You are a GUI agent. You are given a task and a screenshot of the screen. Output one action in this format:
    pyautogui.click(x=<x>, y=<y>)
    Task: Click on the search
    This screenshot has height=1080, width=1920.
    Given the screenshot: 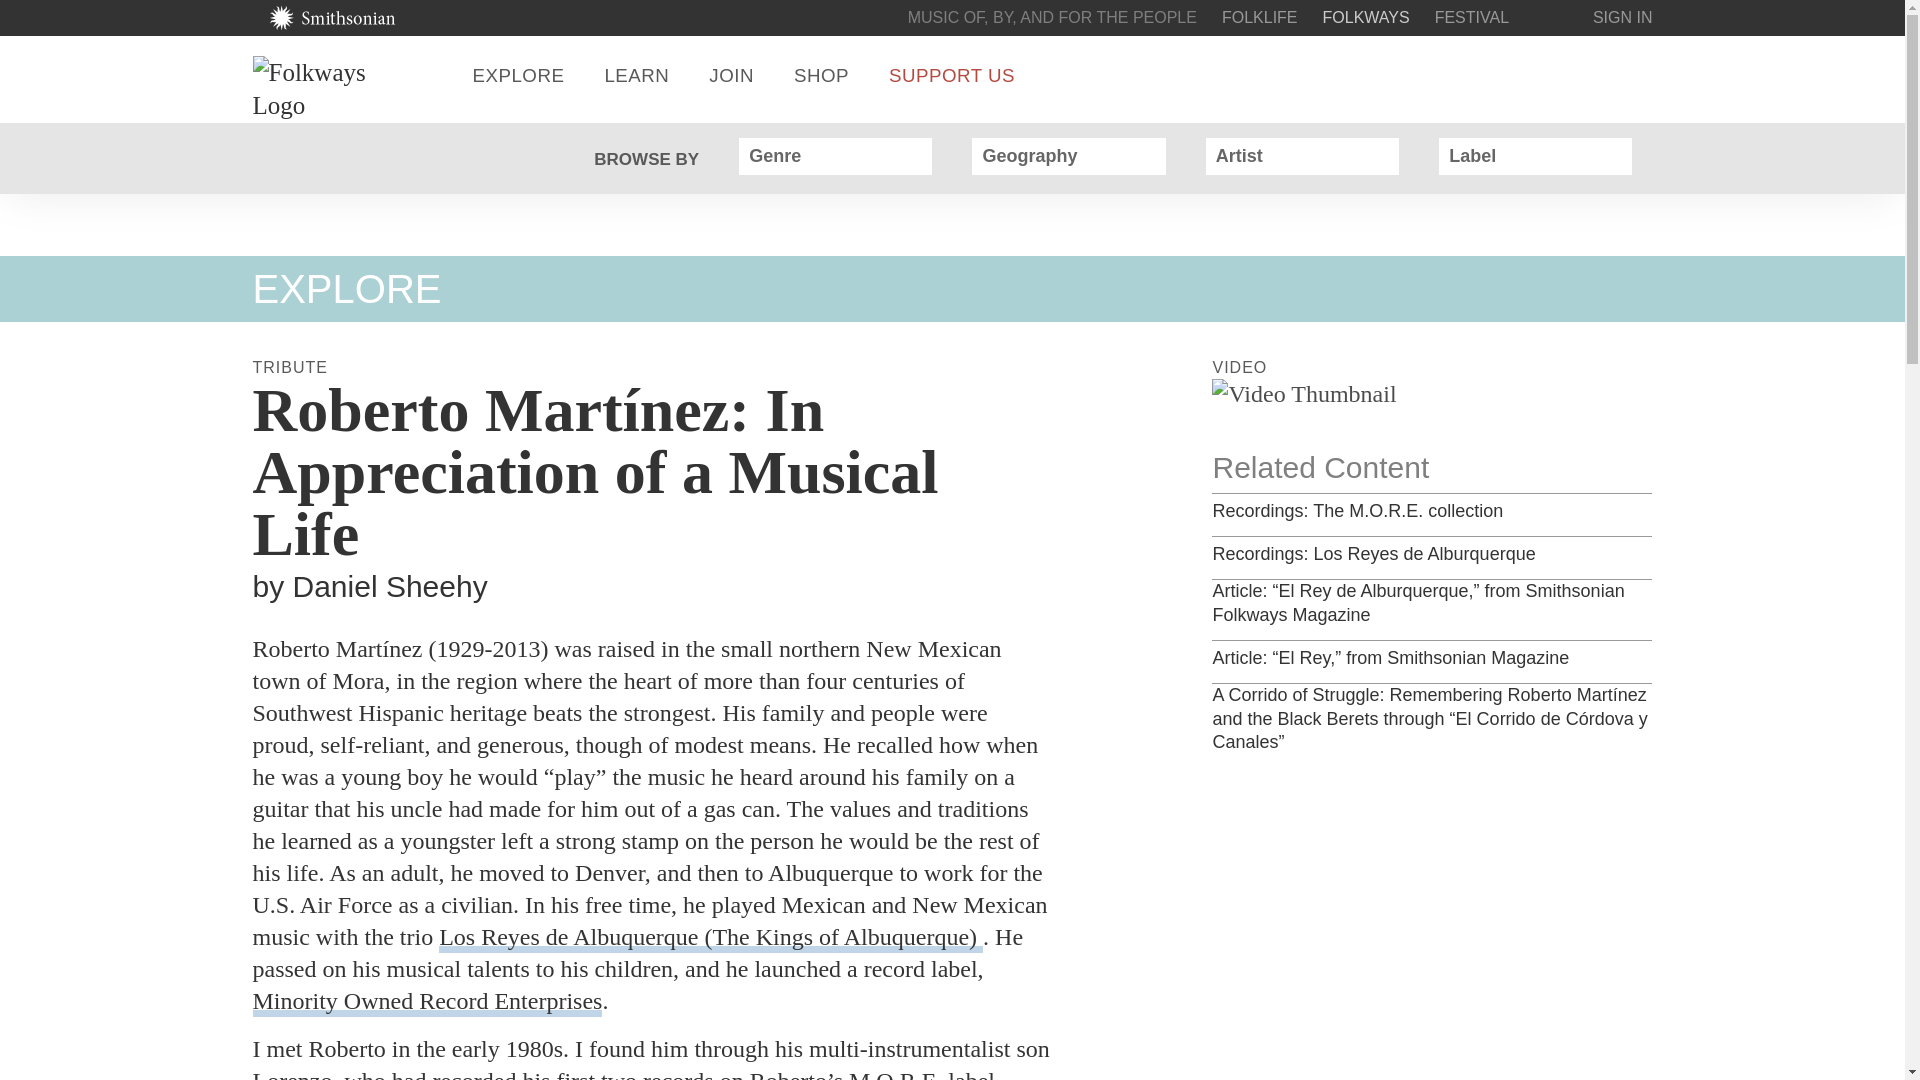 What is the action you would take?
    pyautogui.click(x=1520, y=75)
    